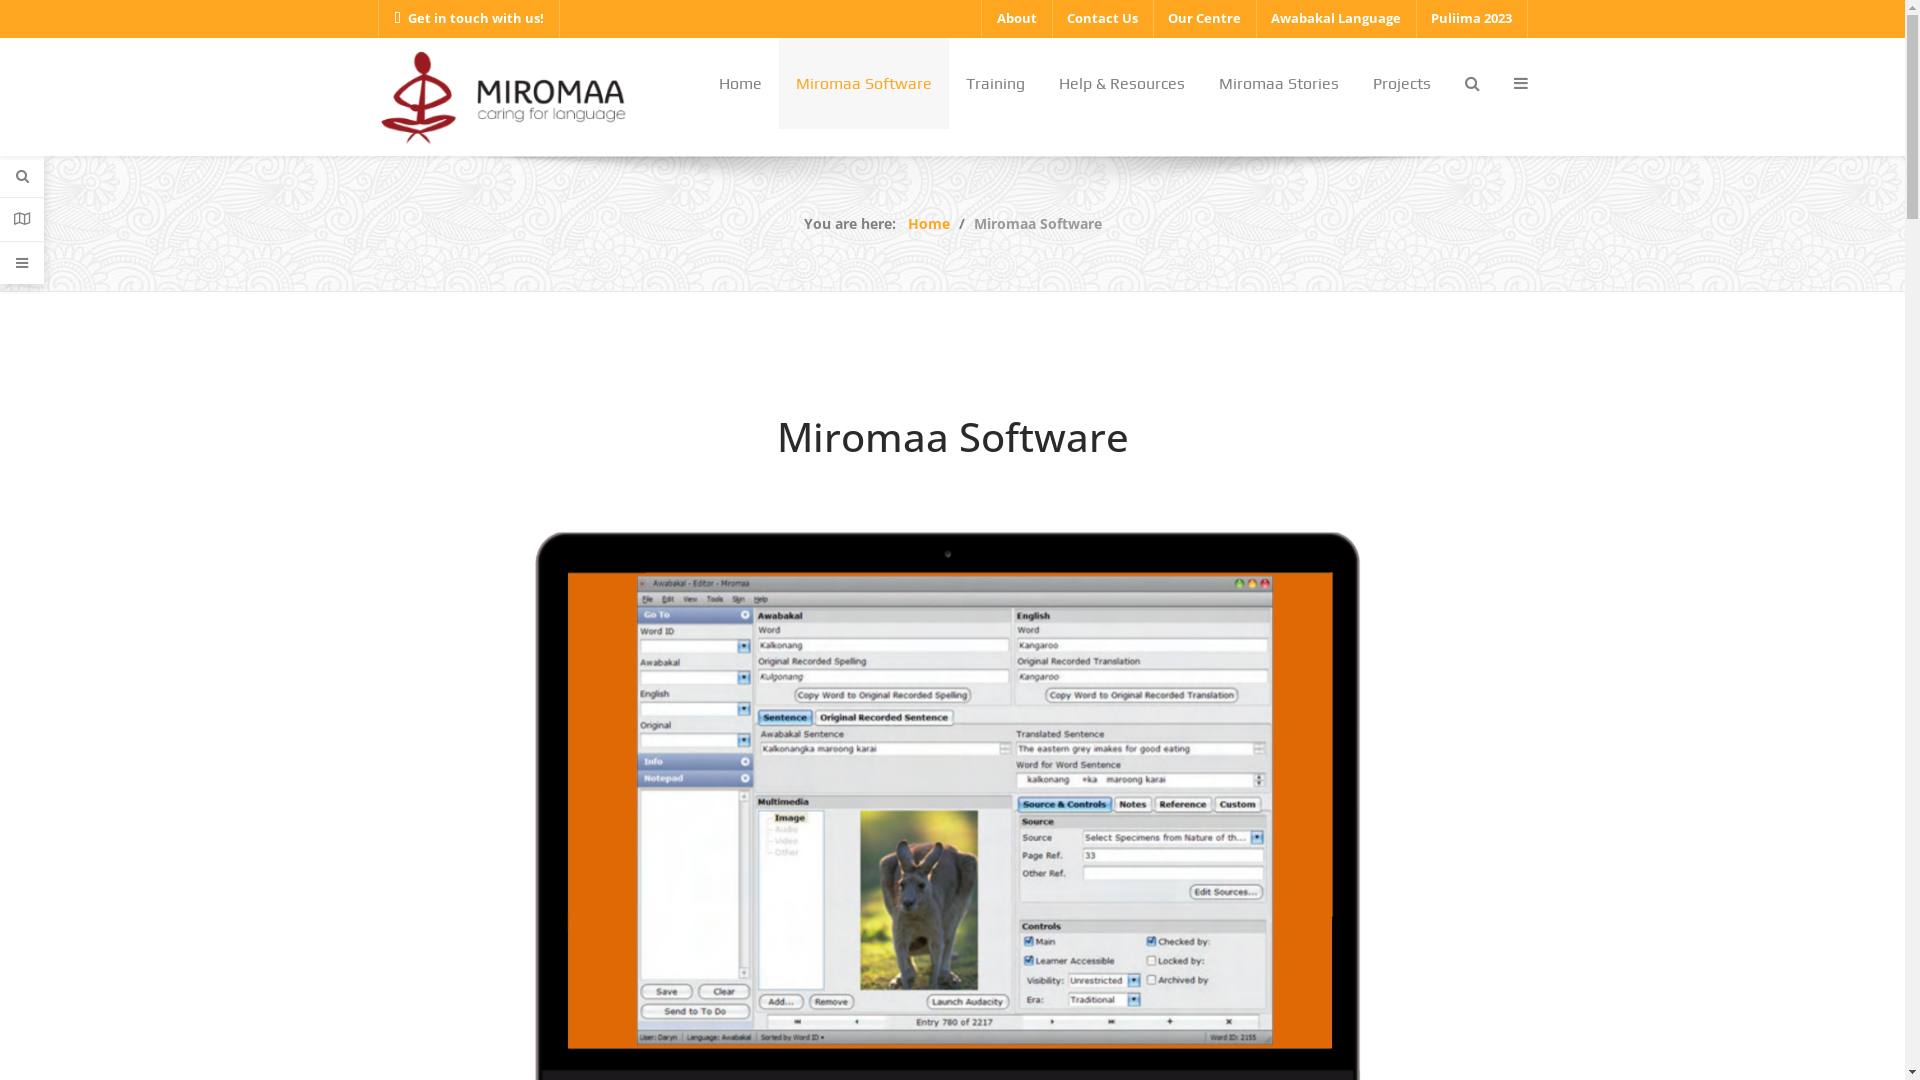 This screenshot has width=1920, height=1080. What do you see at coordinates (774, 716) in the screenshot?
I see `On Saving First Languages` at bounding box center [774, 716].